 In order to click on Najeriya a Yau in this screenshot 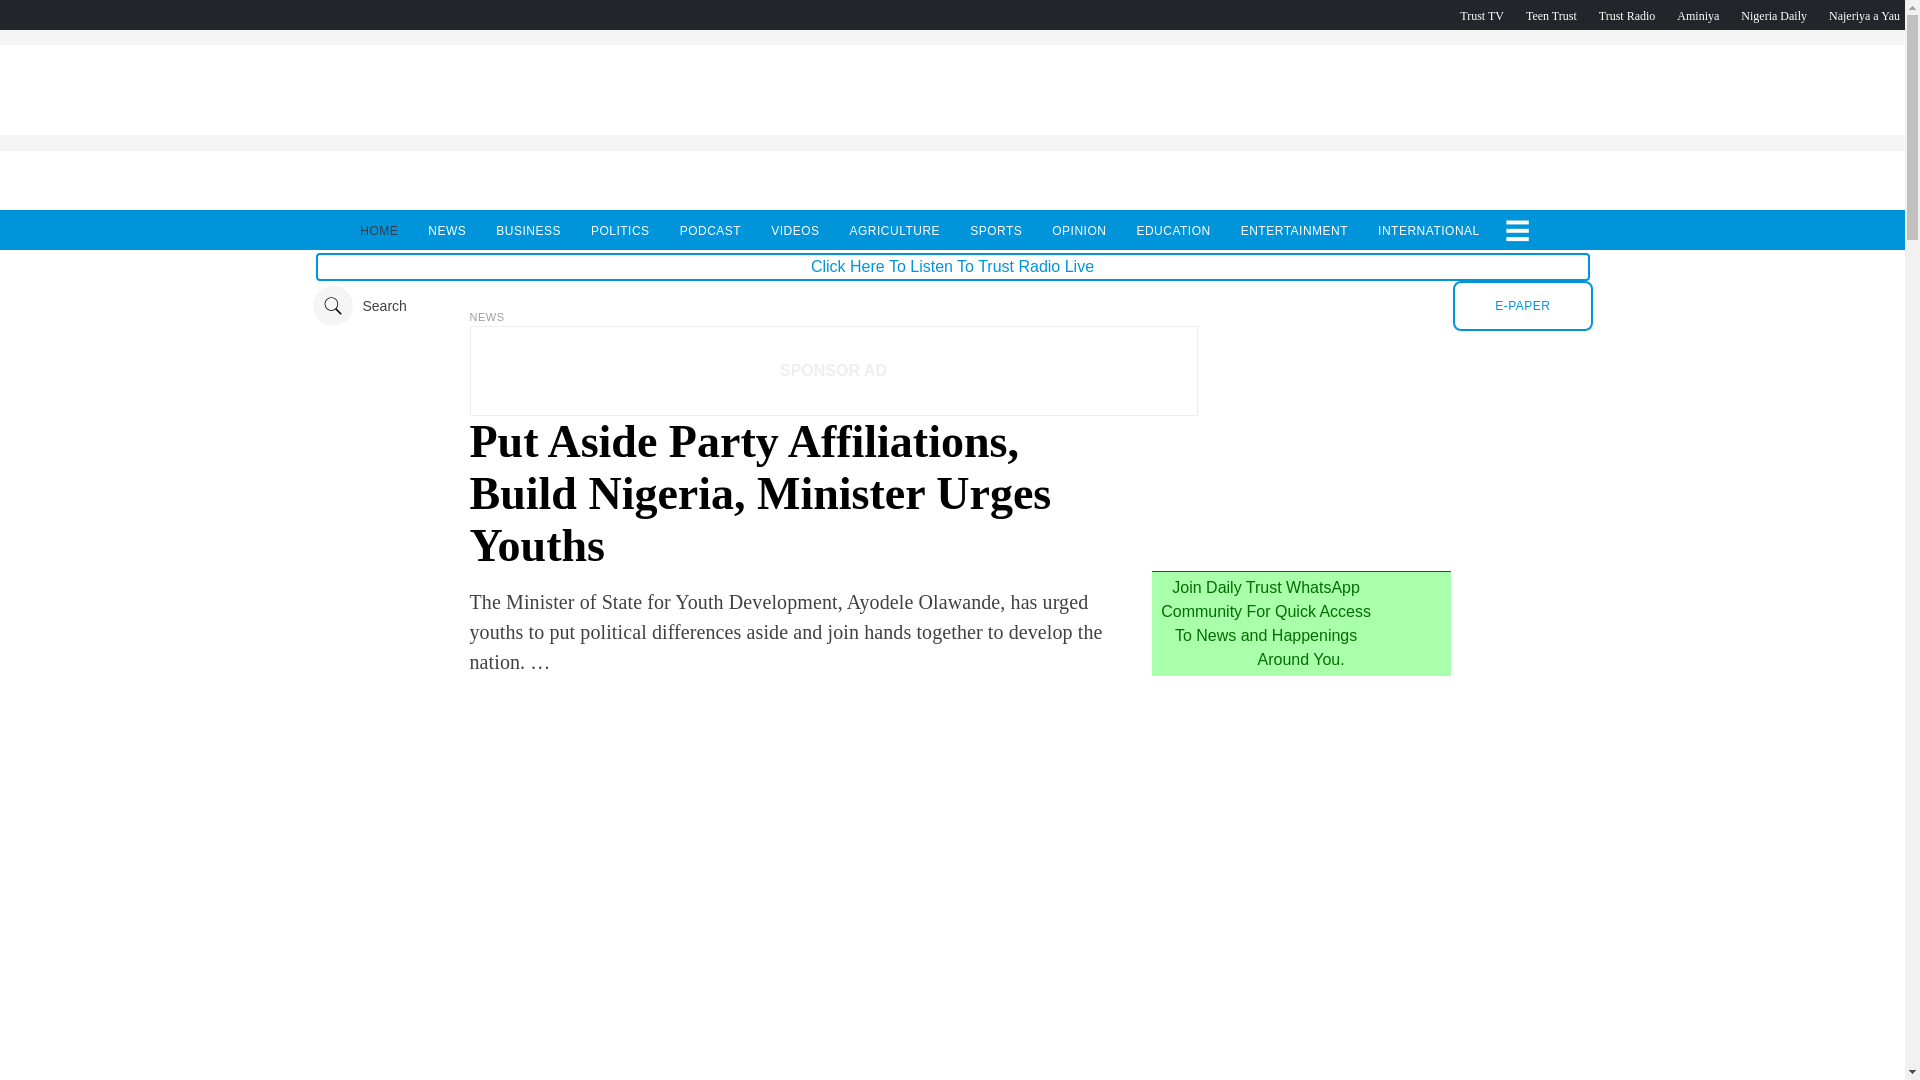, I will do `click(1864, 15)`.